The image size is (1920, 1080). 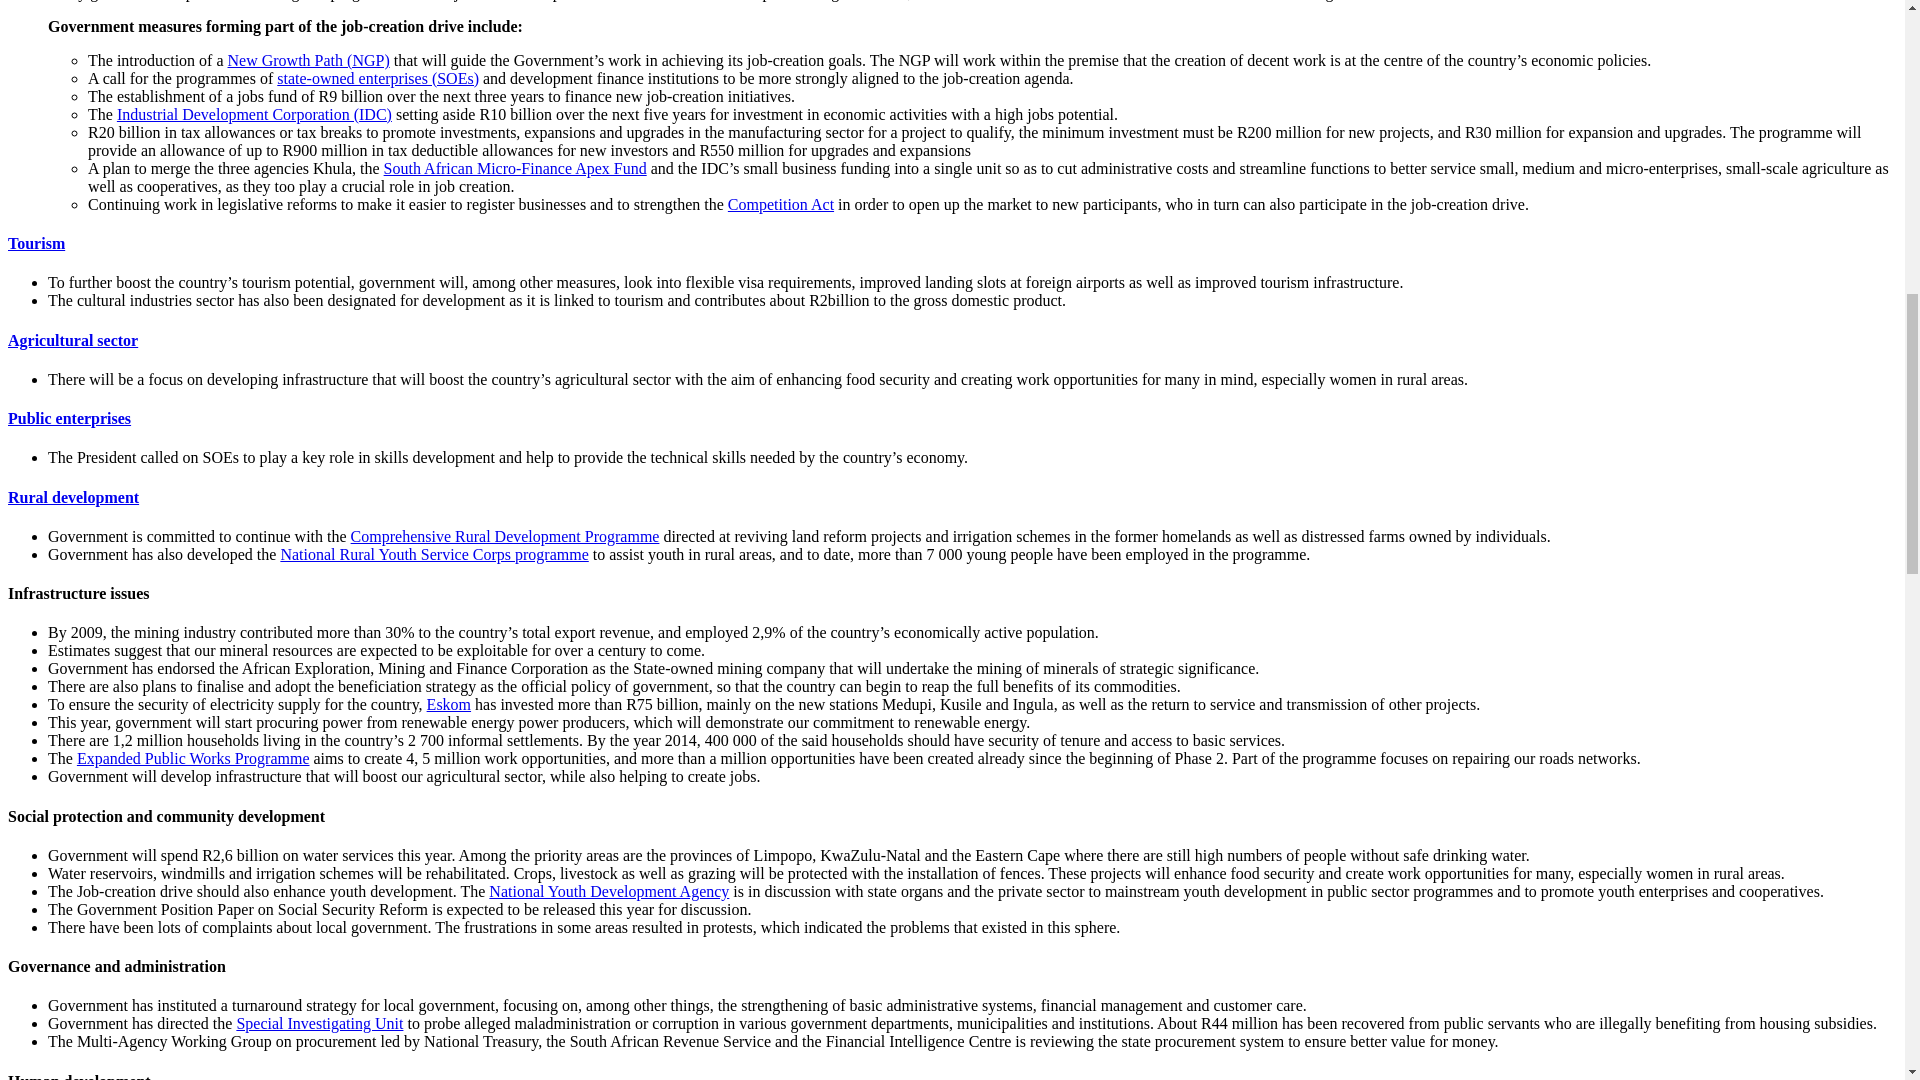 I want to click on Agricultural sector, so click(x=72, y=340).